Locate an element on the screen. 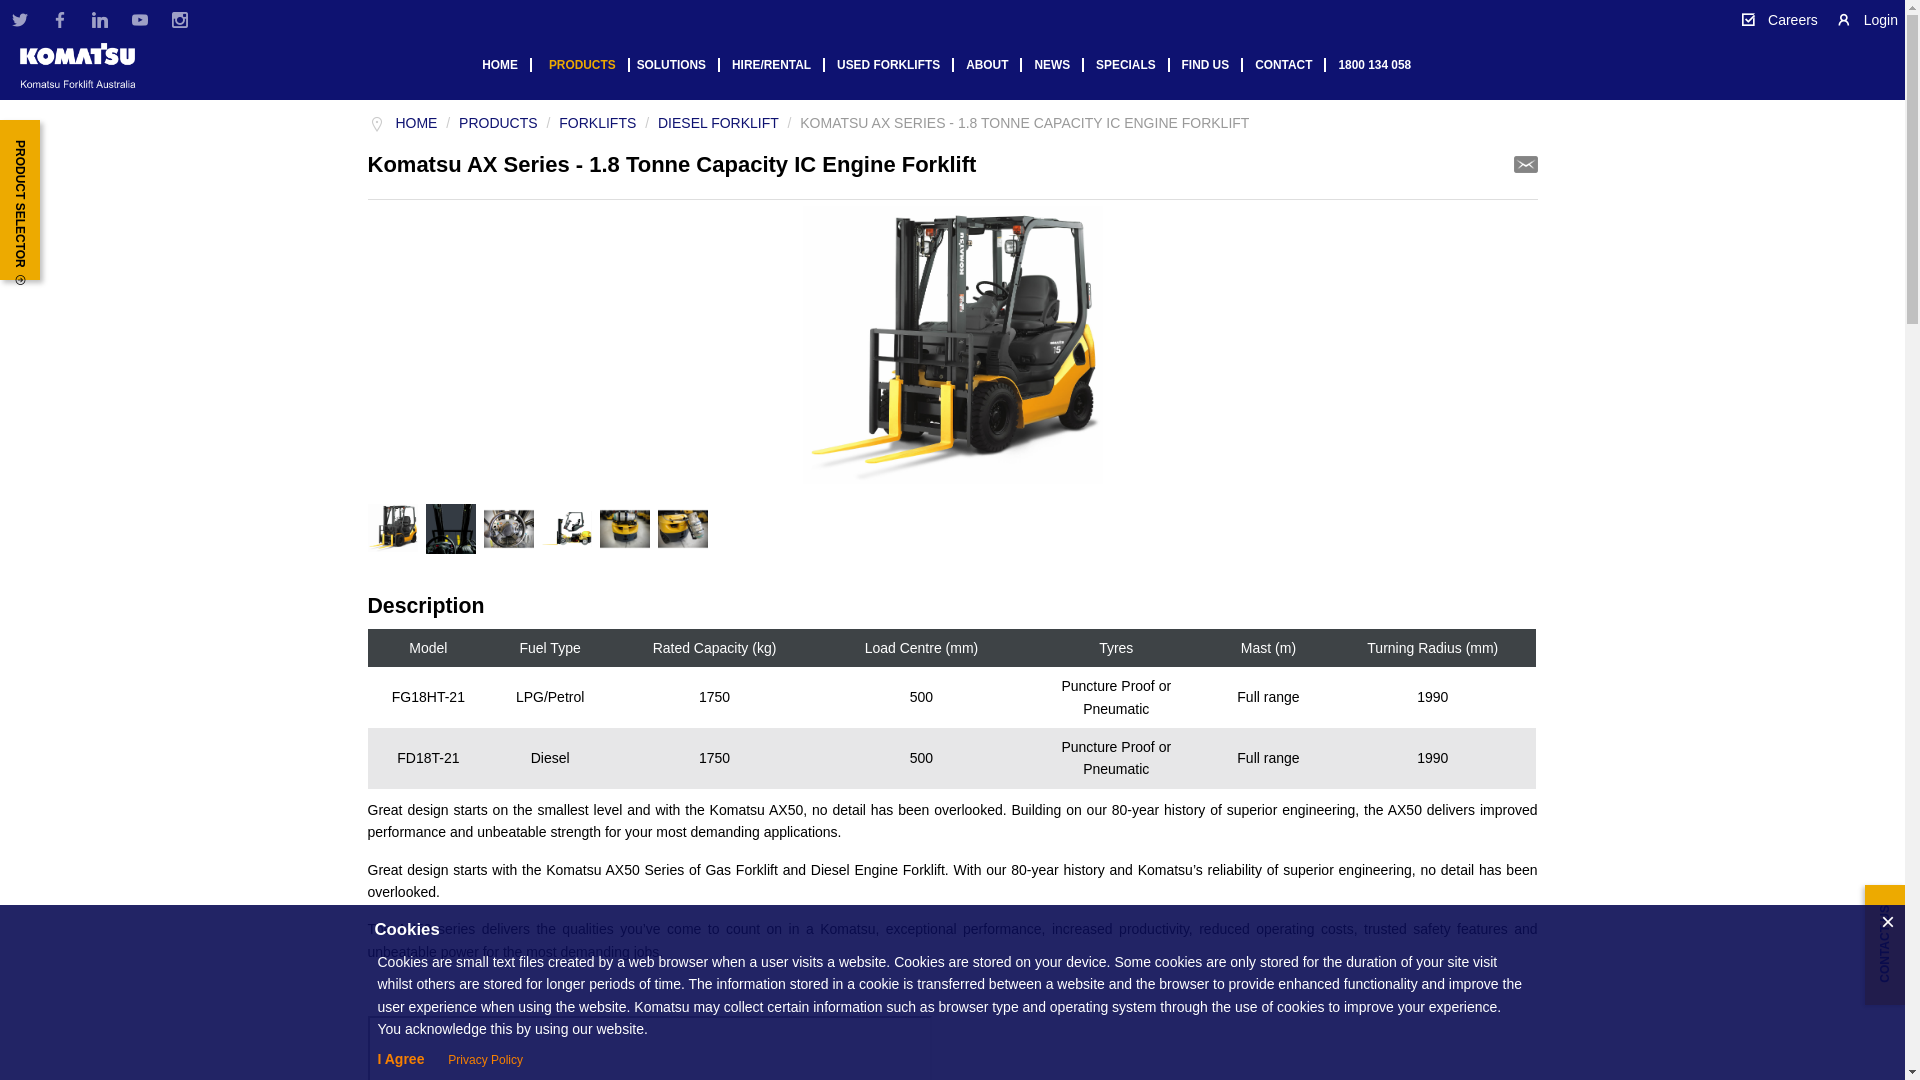  CONTACT is located at coordinates (1290, 65).